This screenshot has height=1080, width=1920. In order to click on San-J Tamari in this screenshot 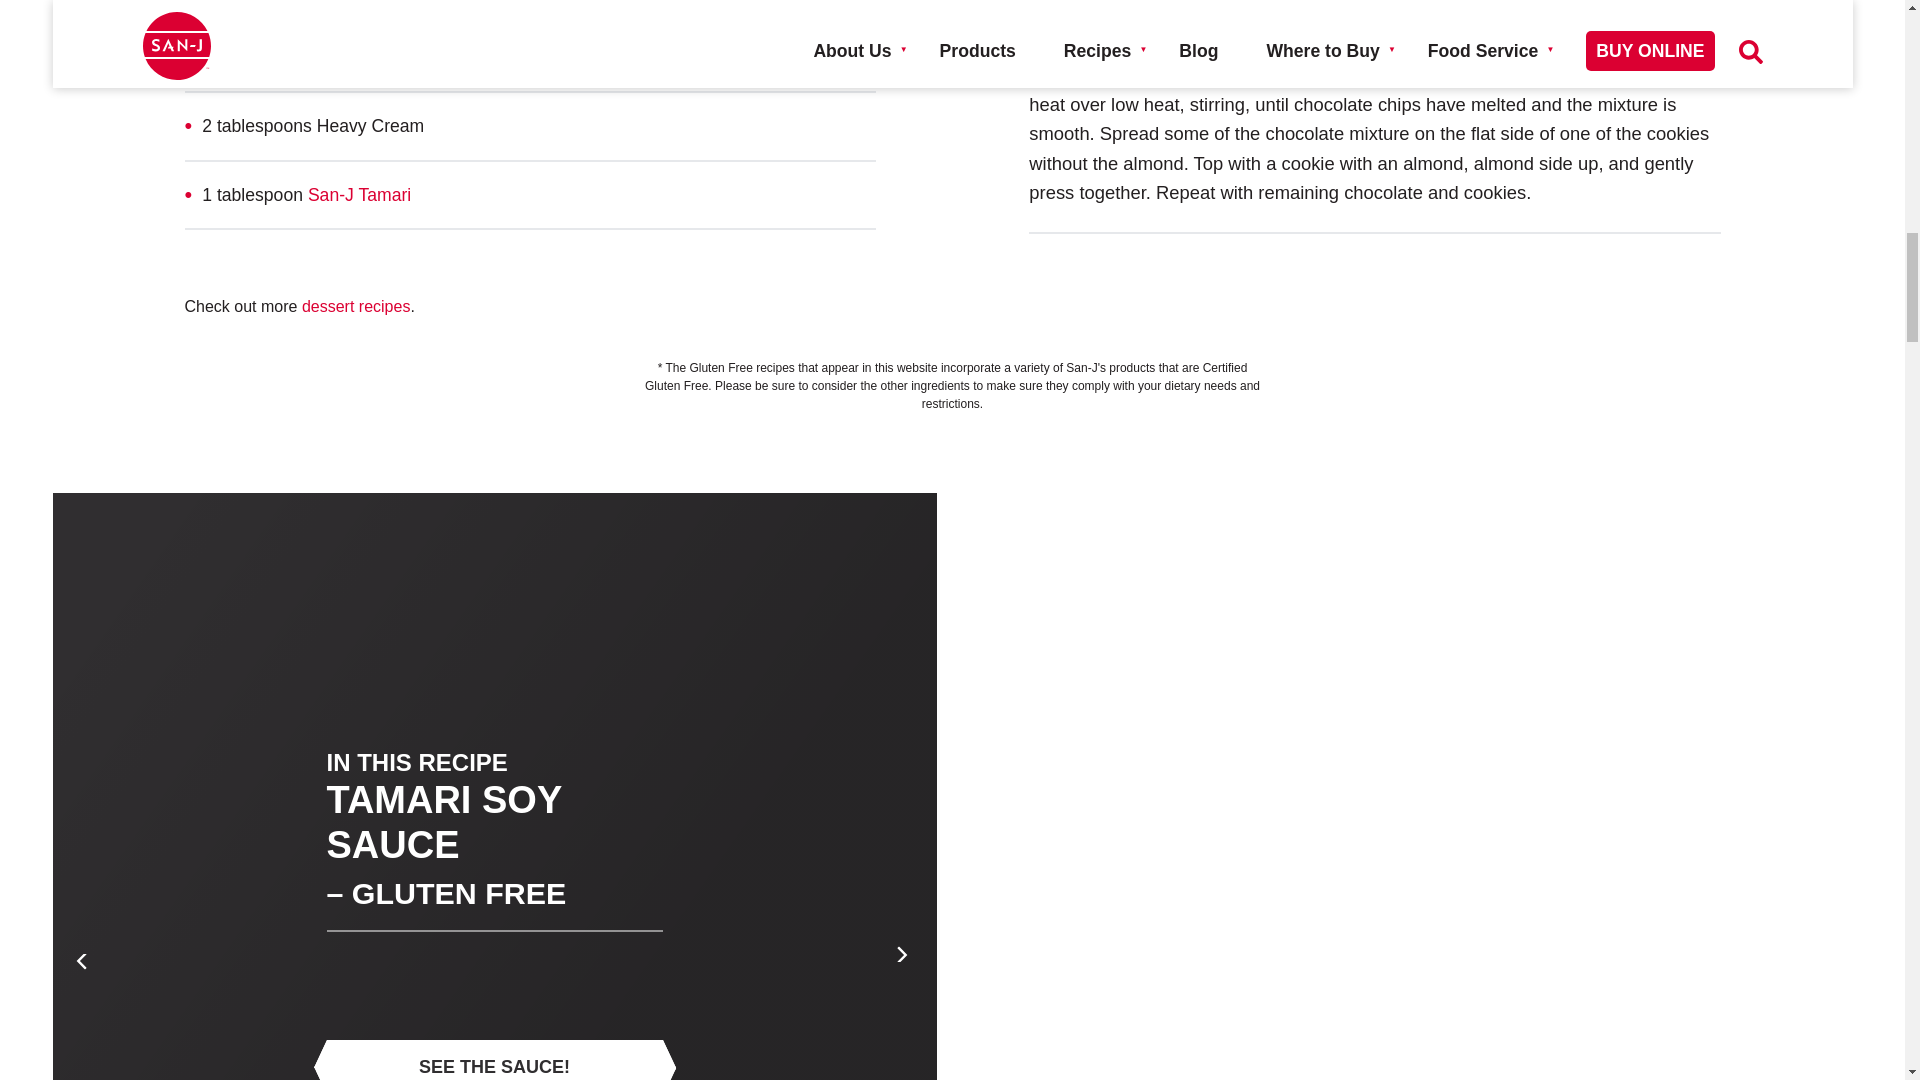, I will do `click(358, 194)`.